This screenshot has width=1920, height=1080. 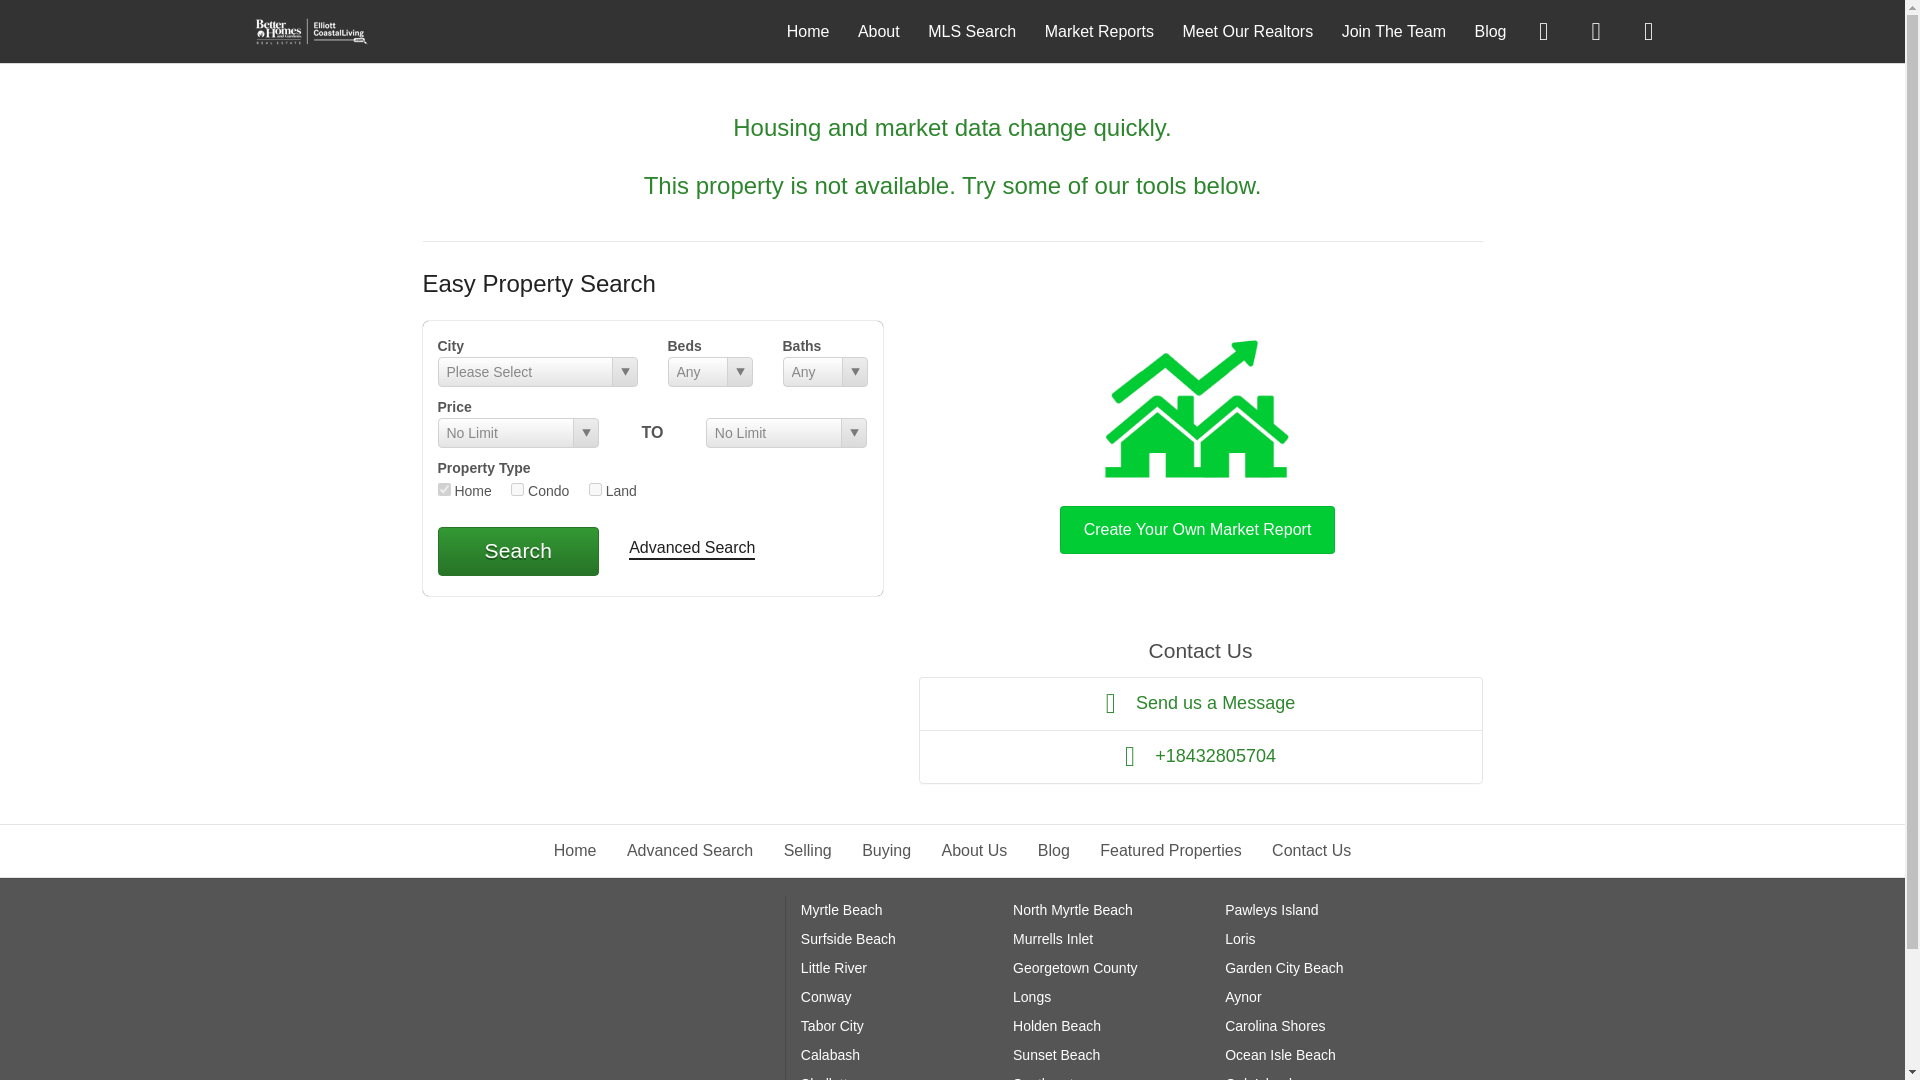 I want to click on Search, so click(x=518, y=550).